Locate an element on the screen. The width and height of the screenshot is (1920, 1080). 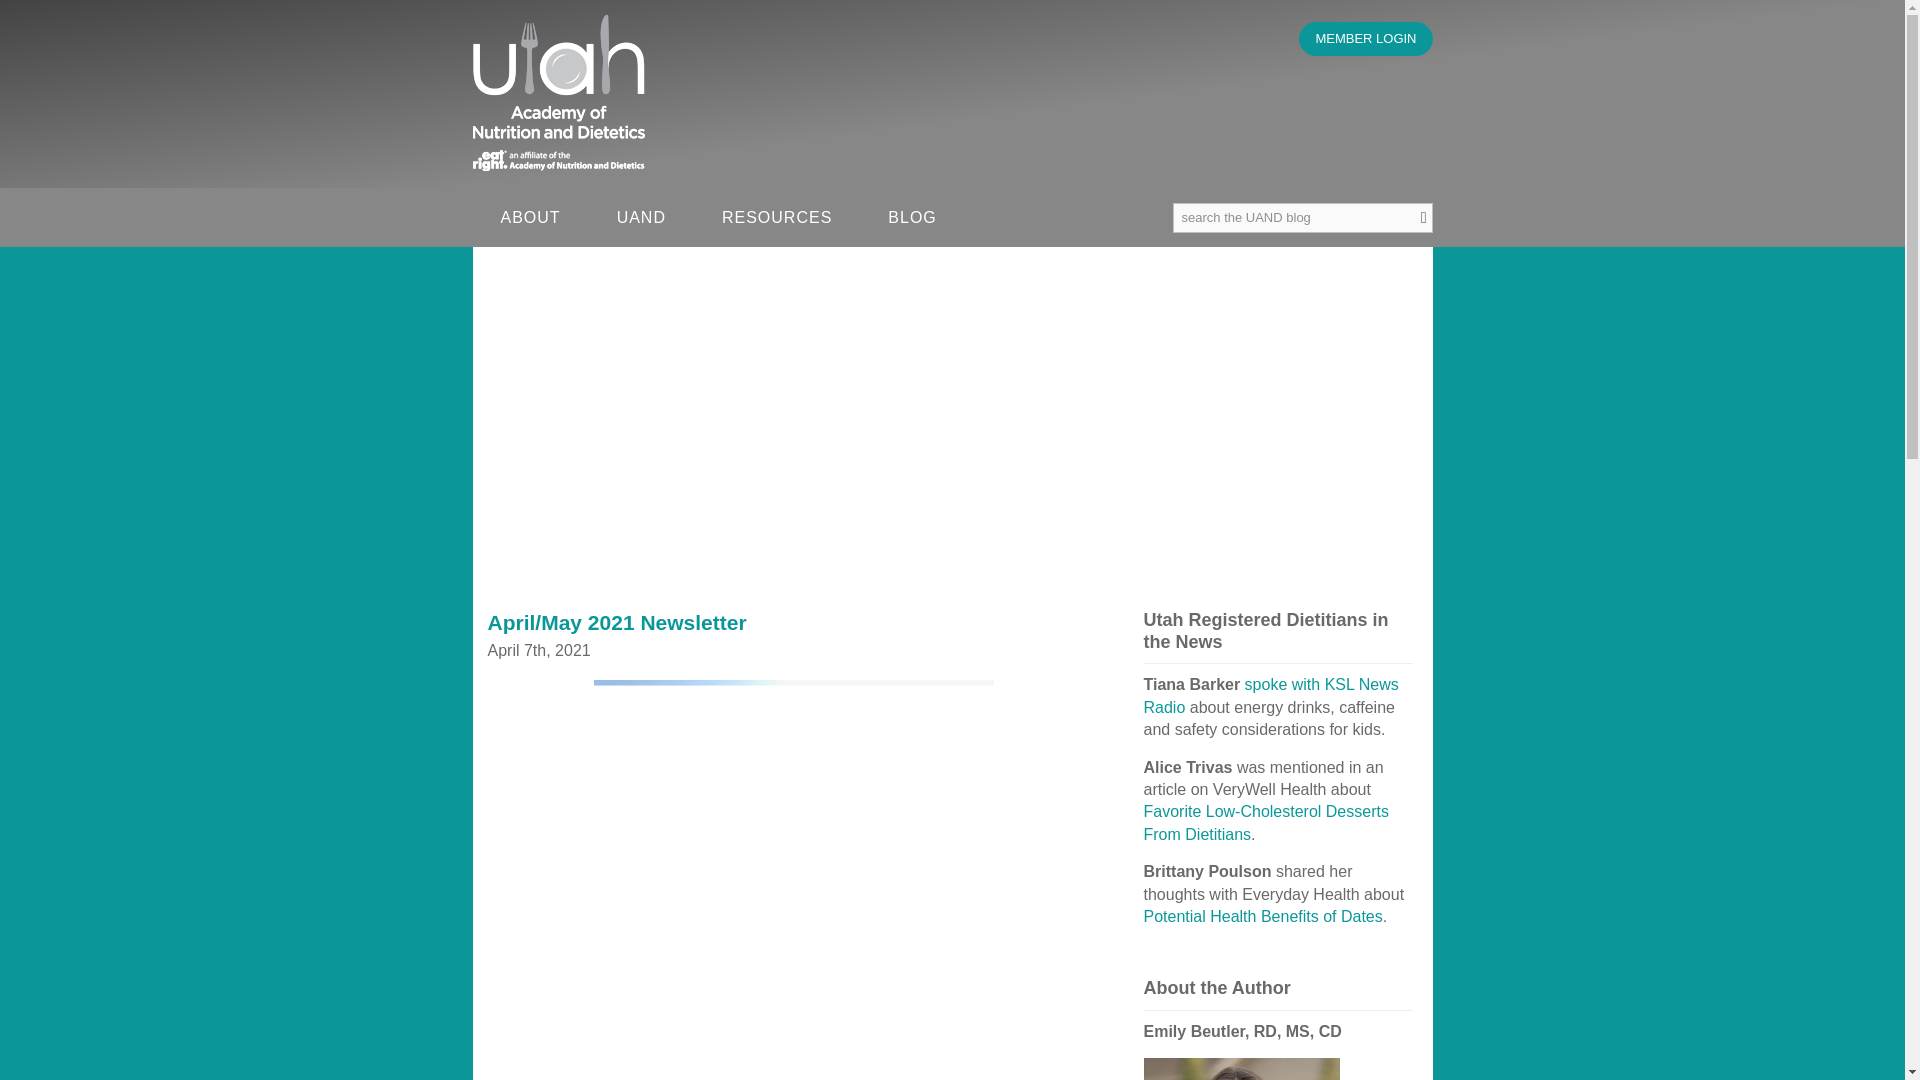
BLOG is located at coordinates (912, 217).